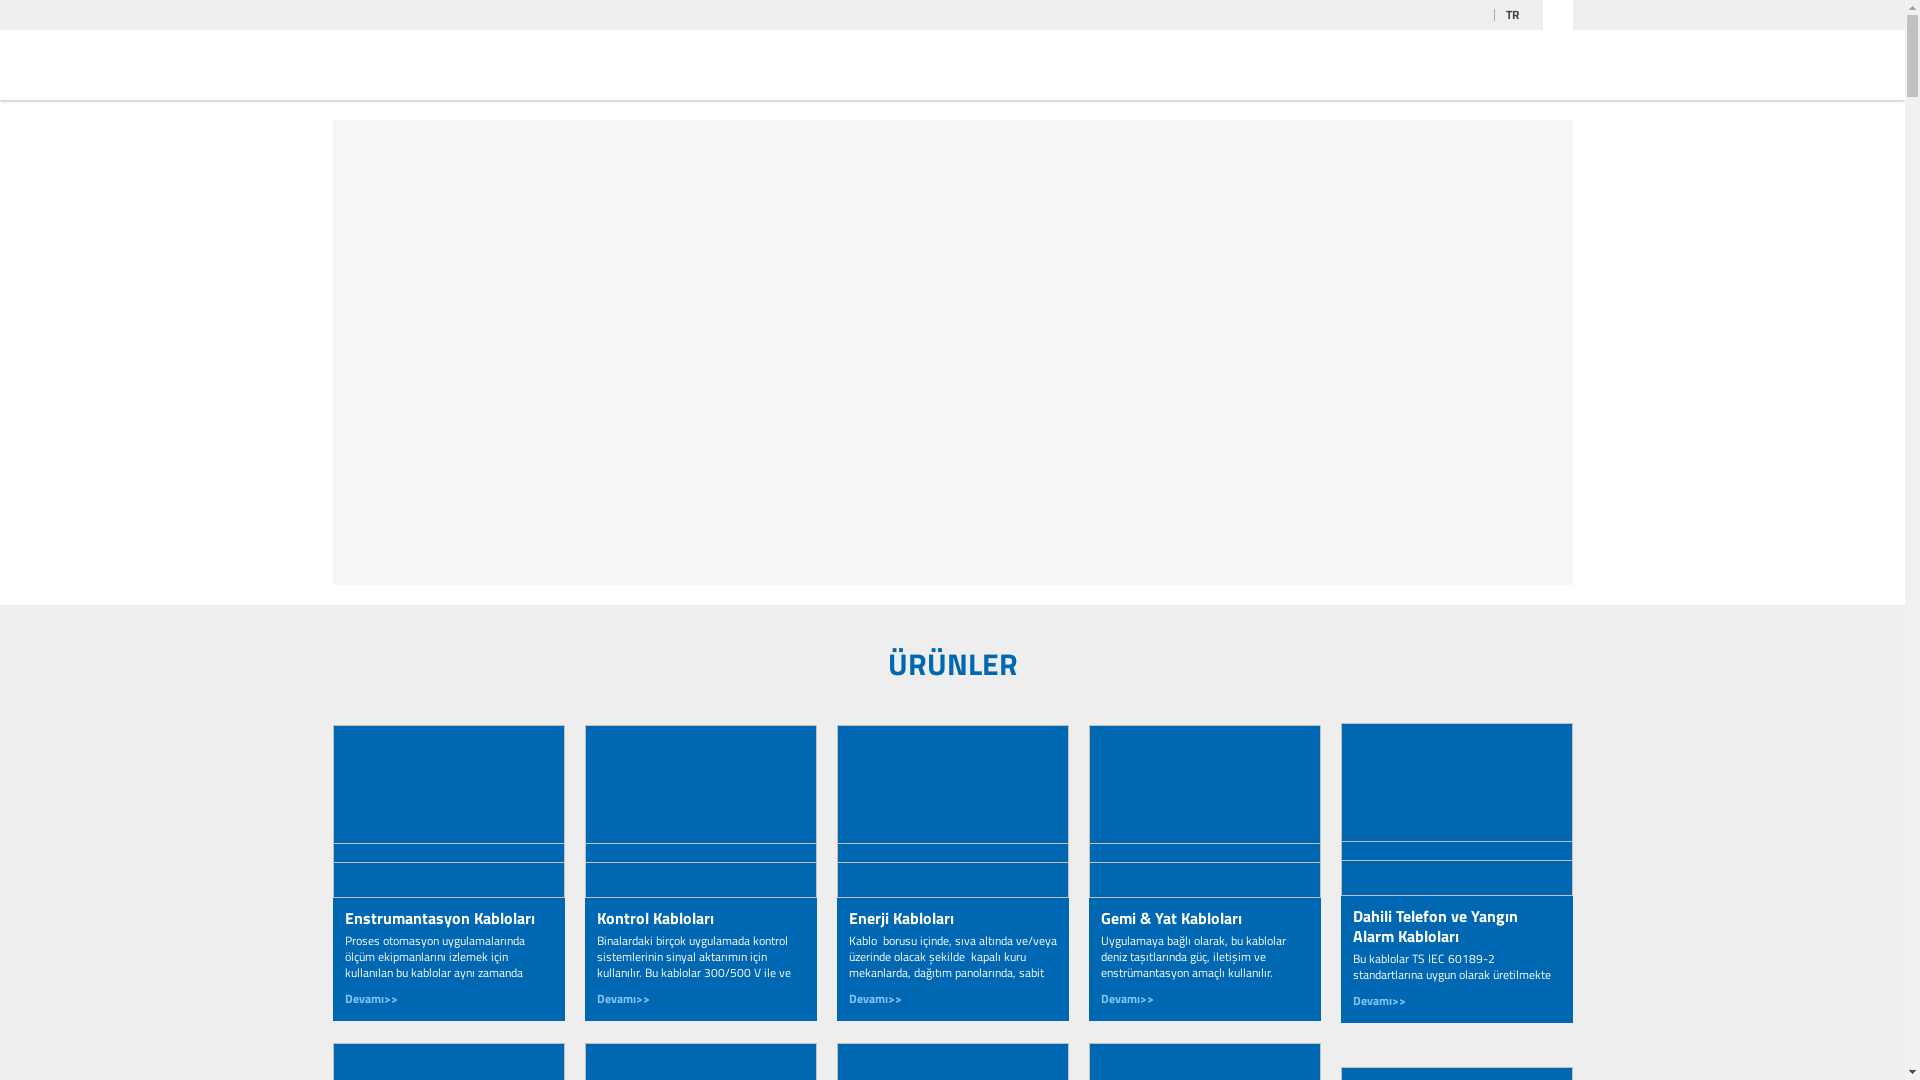  What do you see at coordinates (1557, 15) in the screenshot?
I see `ARA` at bounding box center [1557, 15].